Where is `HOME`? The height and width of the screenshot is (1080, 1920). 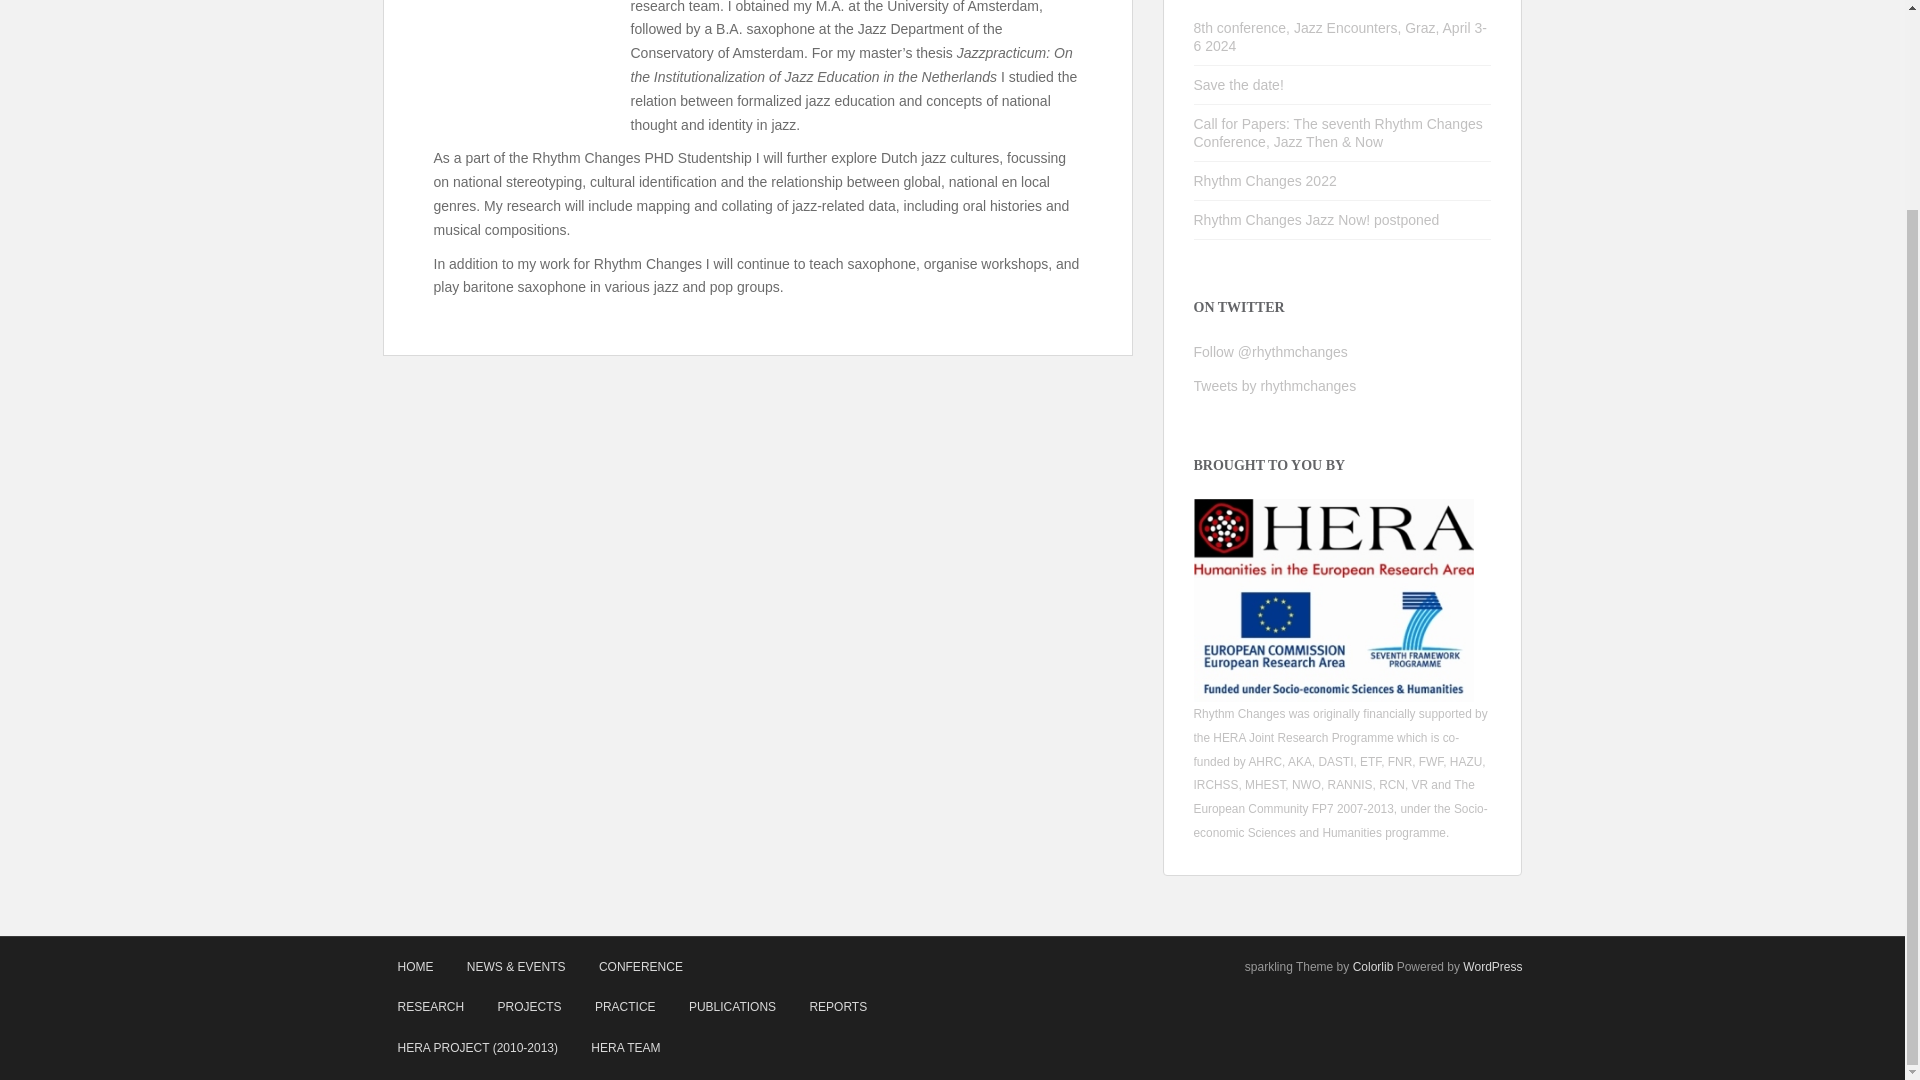
HOME is located at coordinates (414, 967).